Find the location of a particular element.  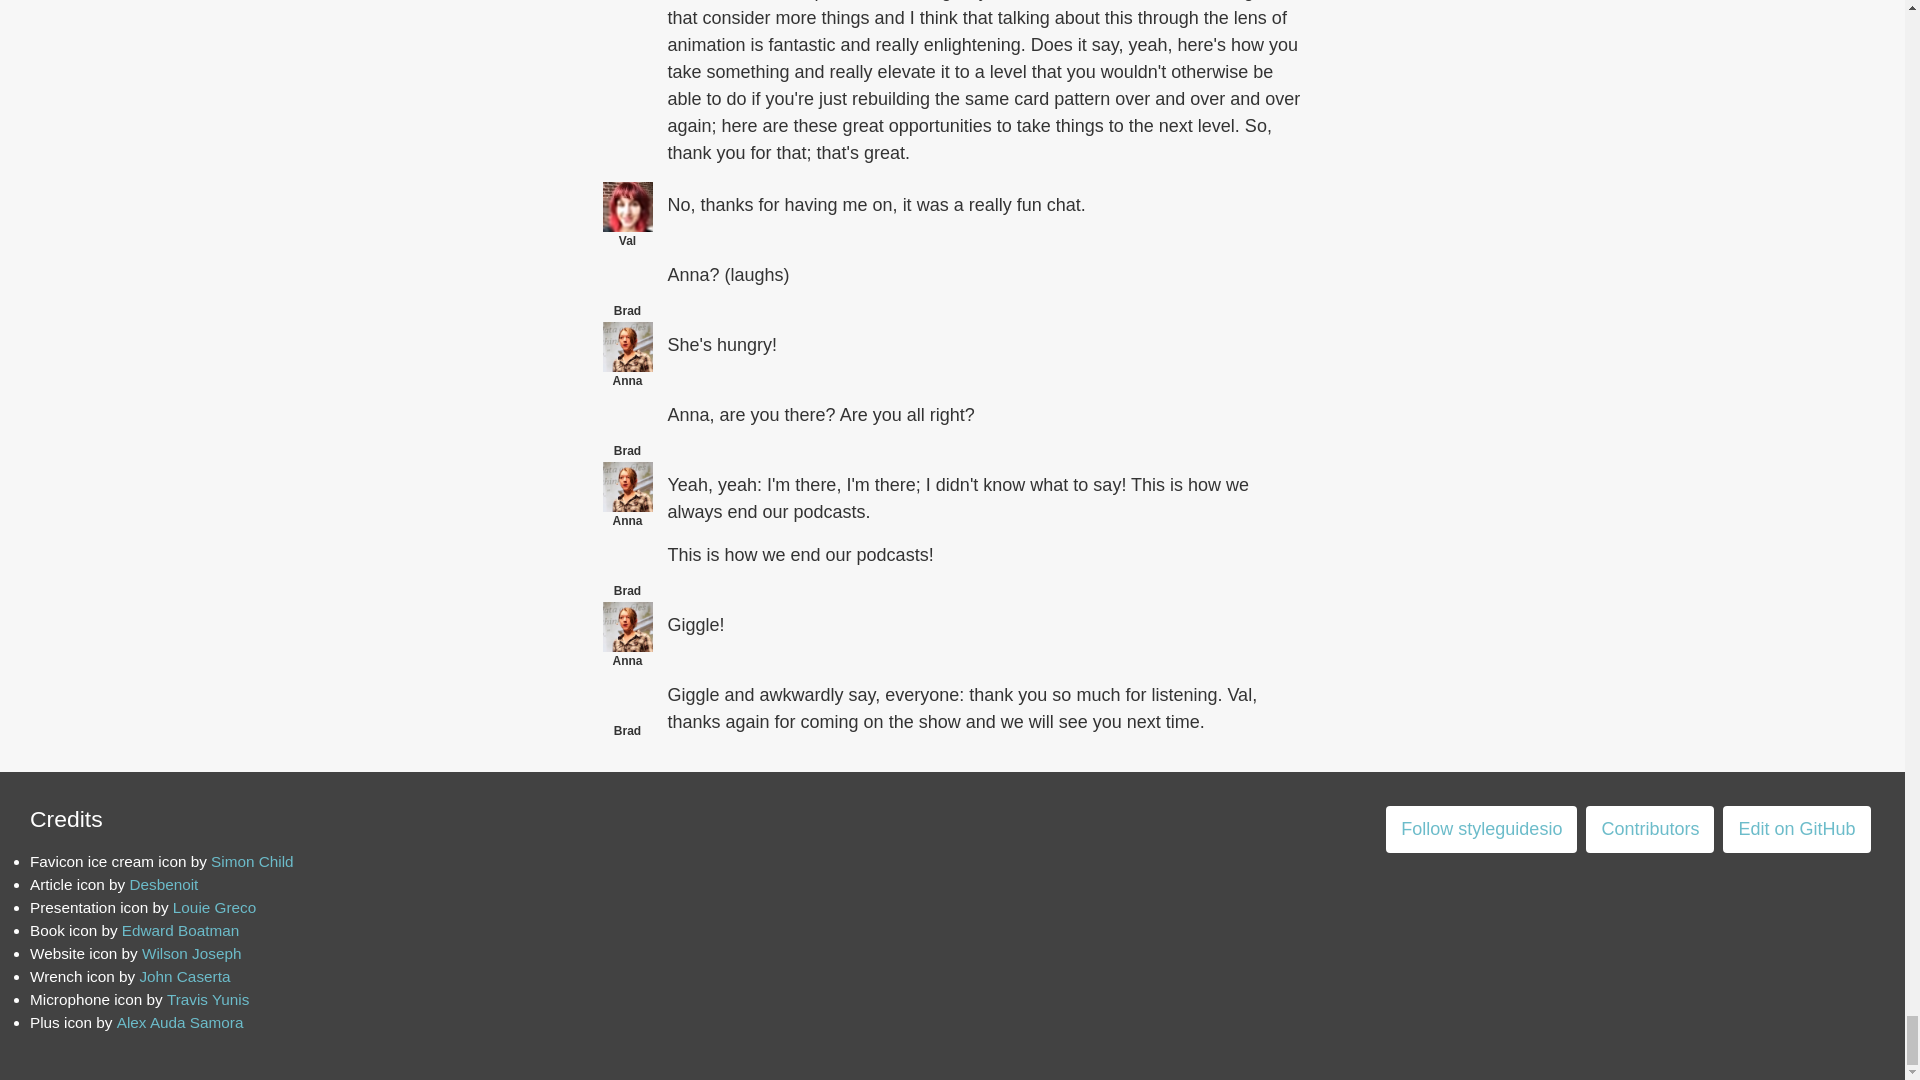

Travis Yunis is located at coordinates (208, 999).